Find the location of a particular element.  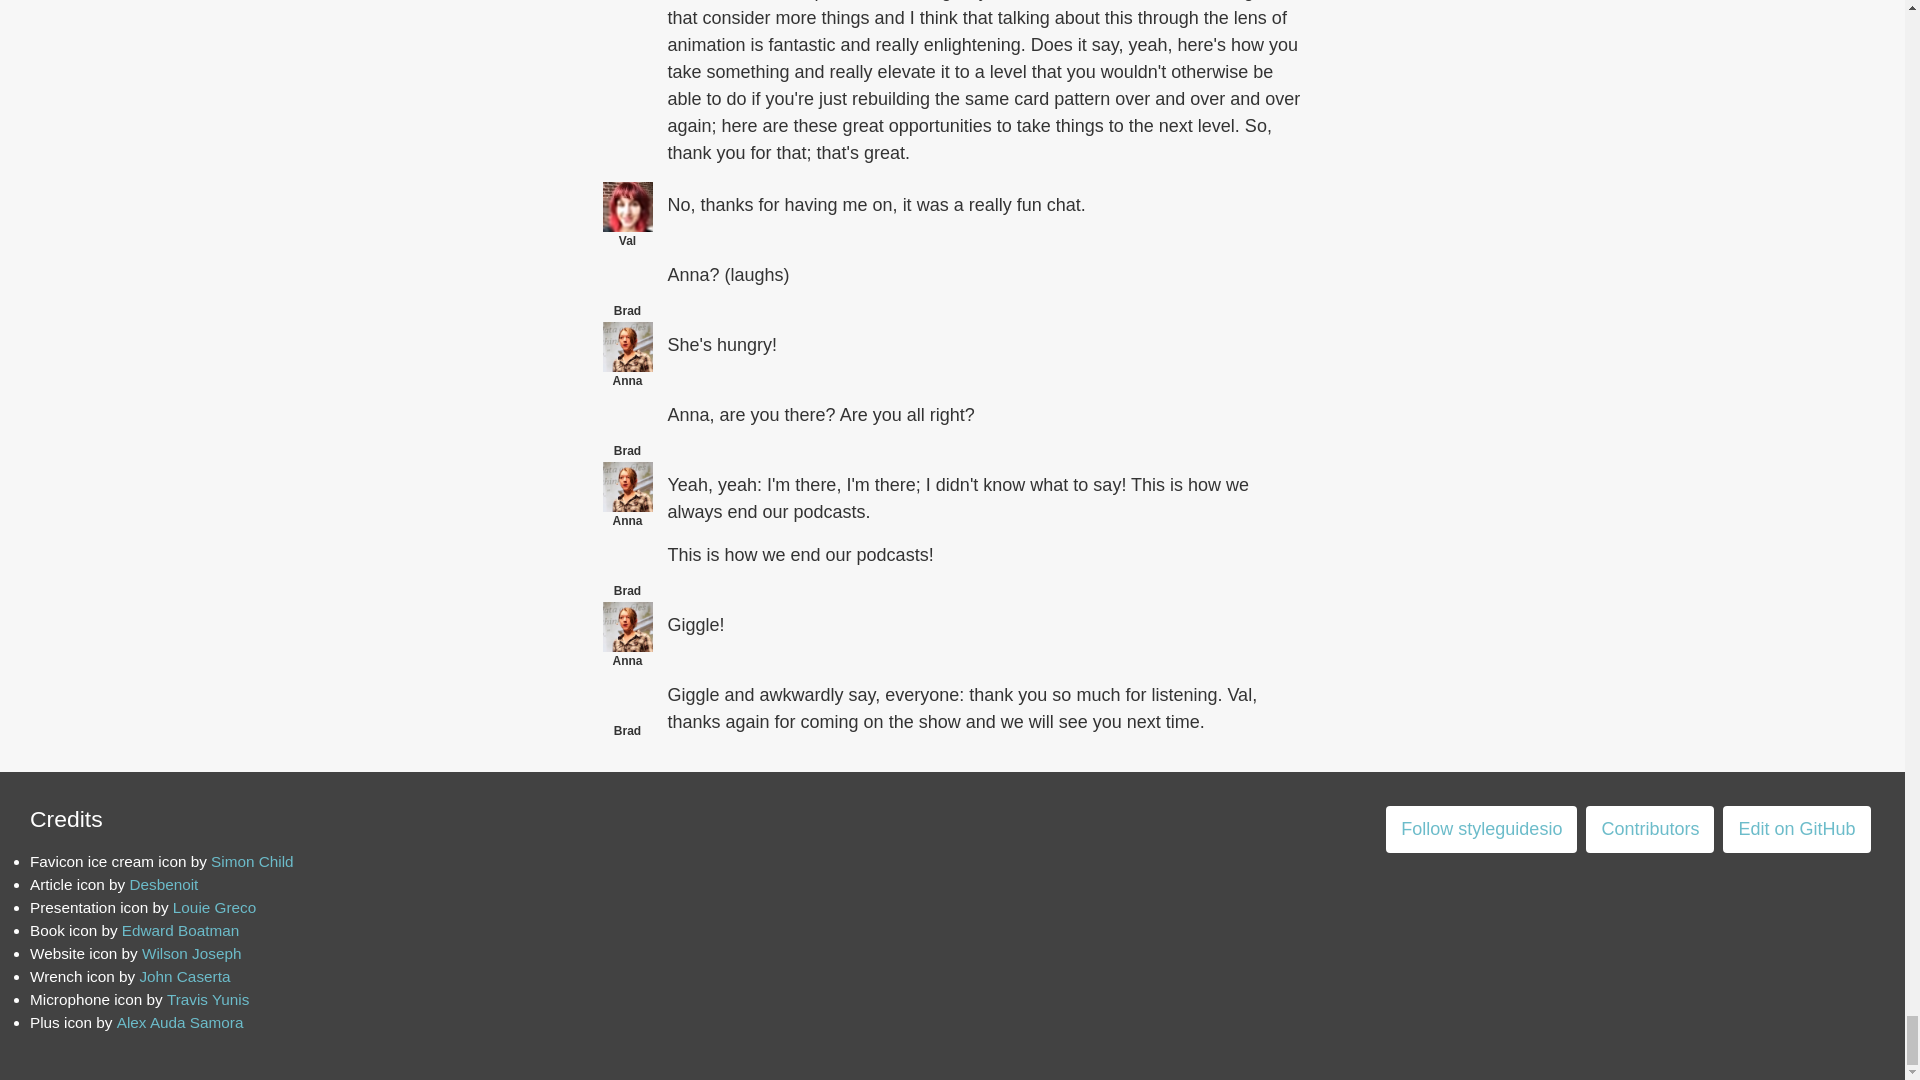

Travis Yunis is located at coordinates (208, 999).